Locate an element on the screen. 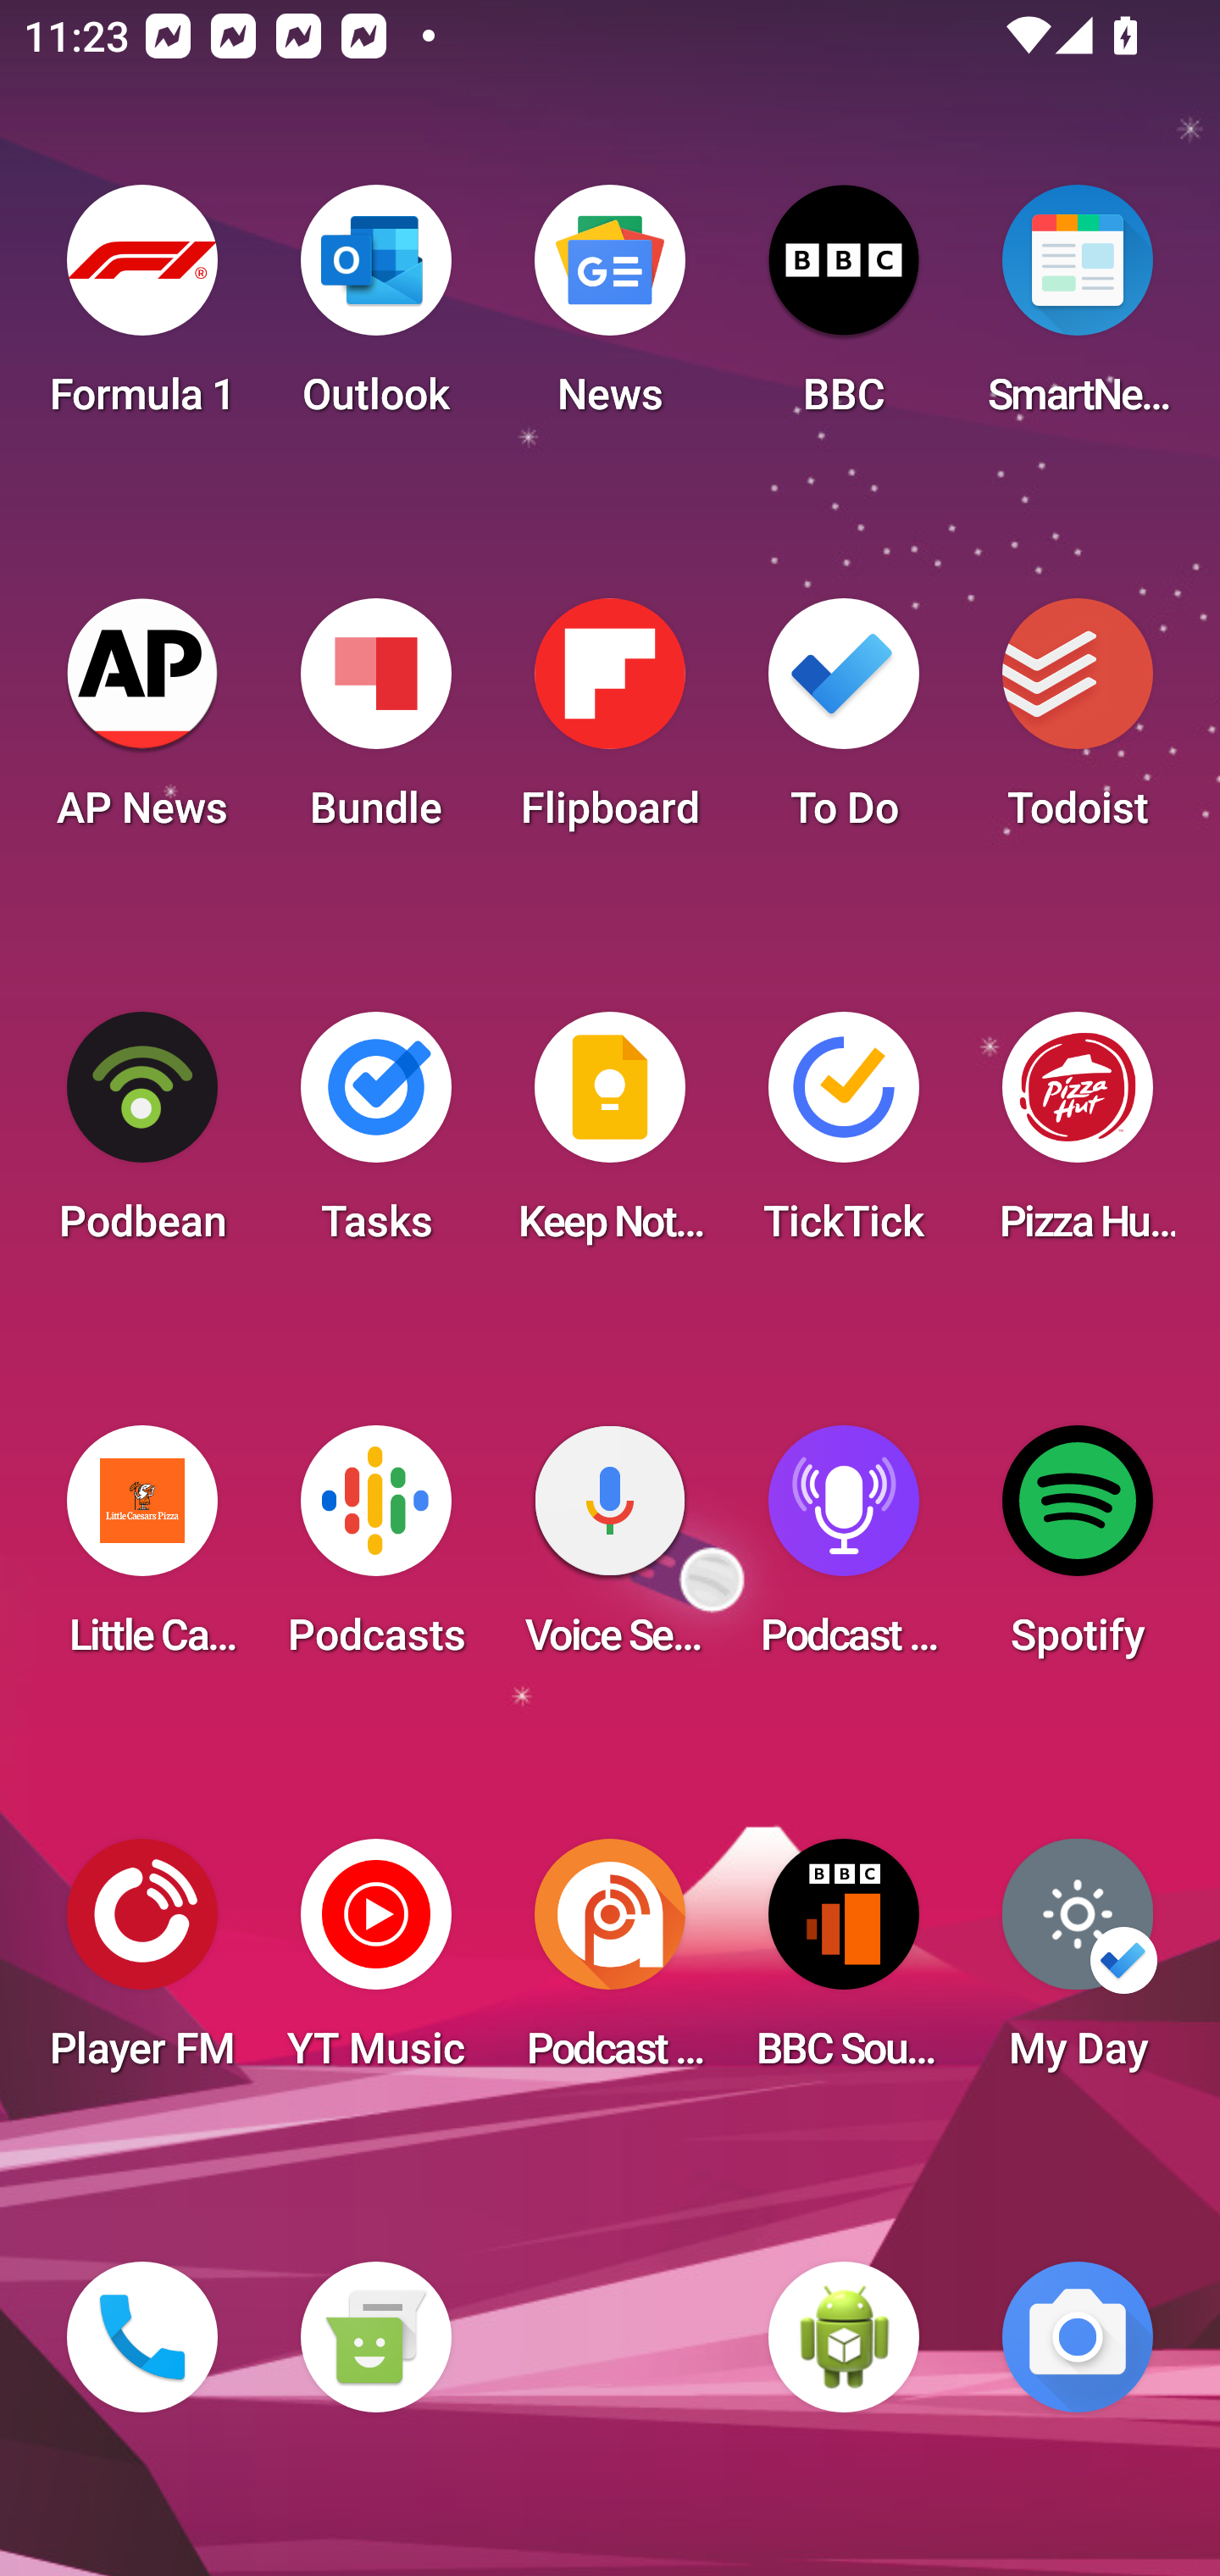  Podcasts is located at coordinates (375, 1551).